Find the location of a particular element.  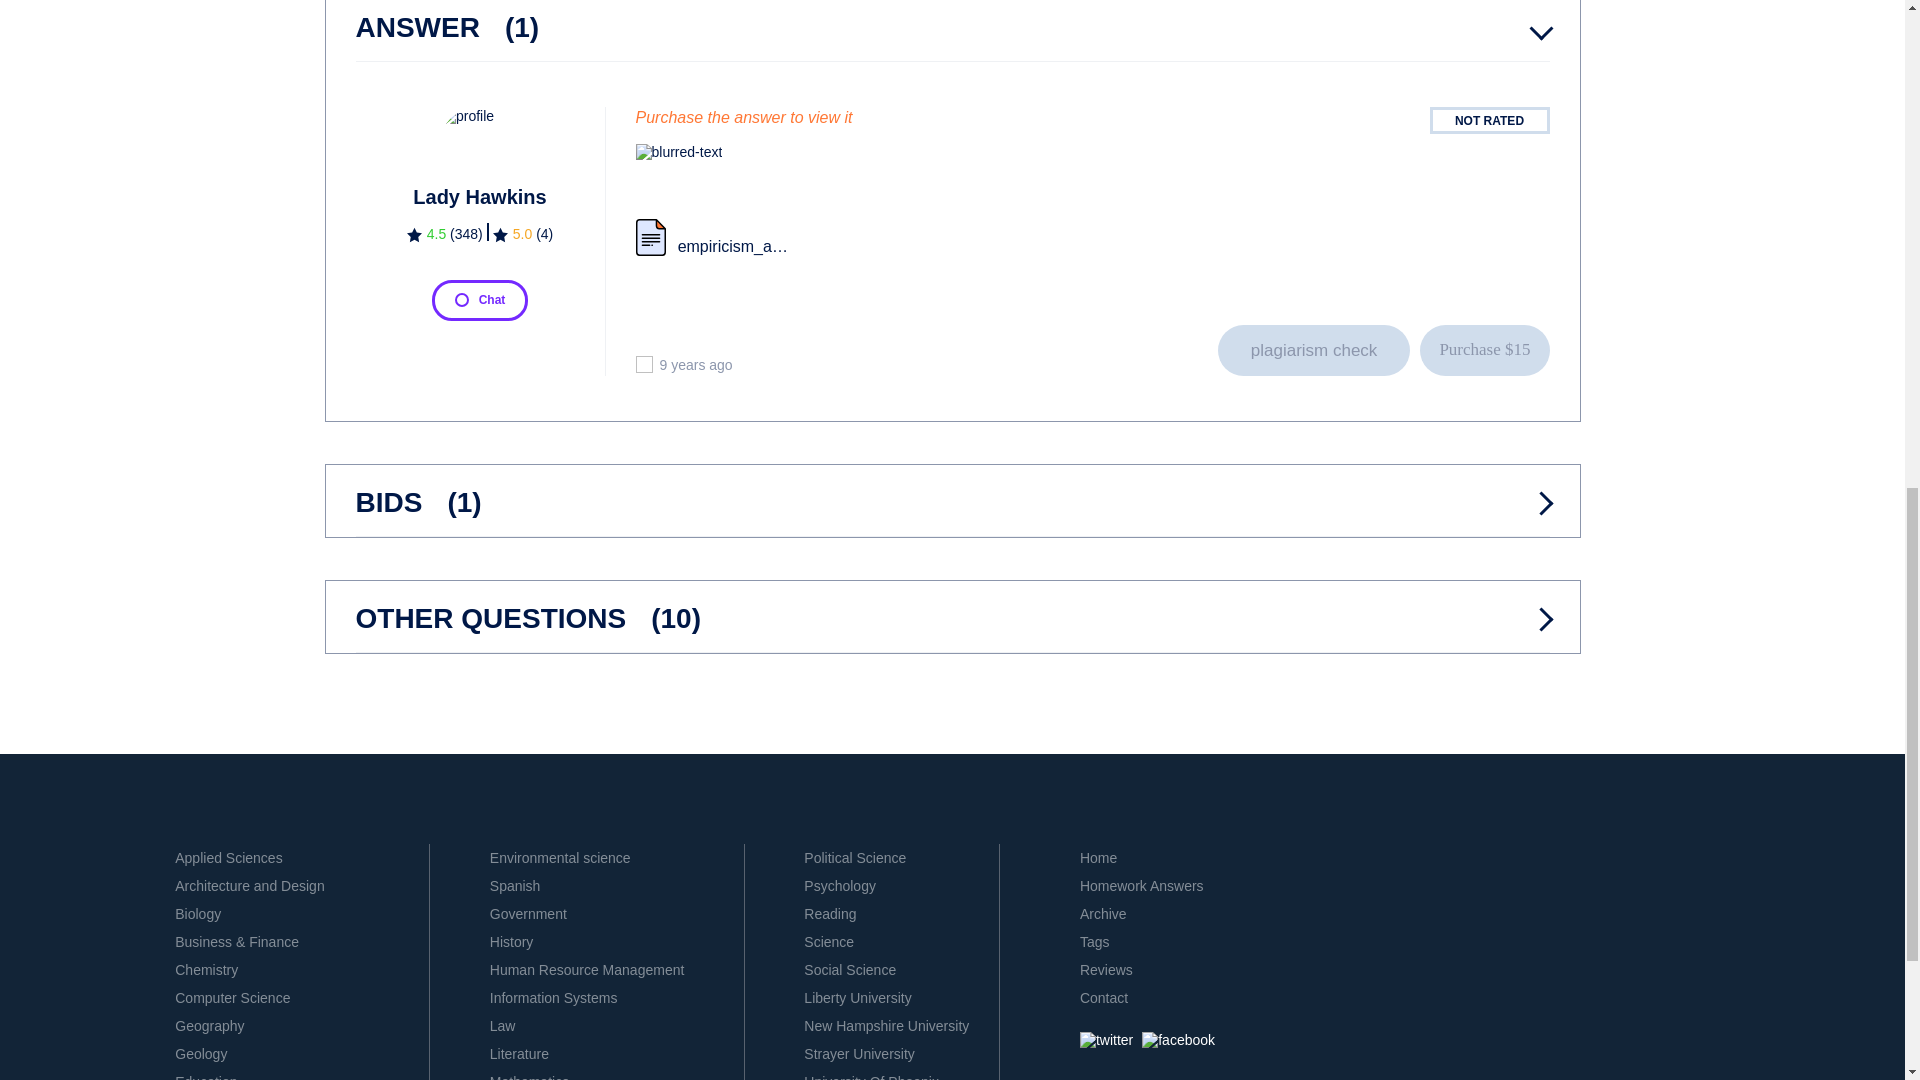

Literature ratings is located at coordinates (524, 236).